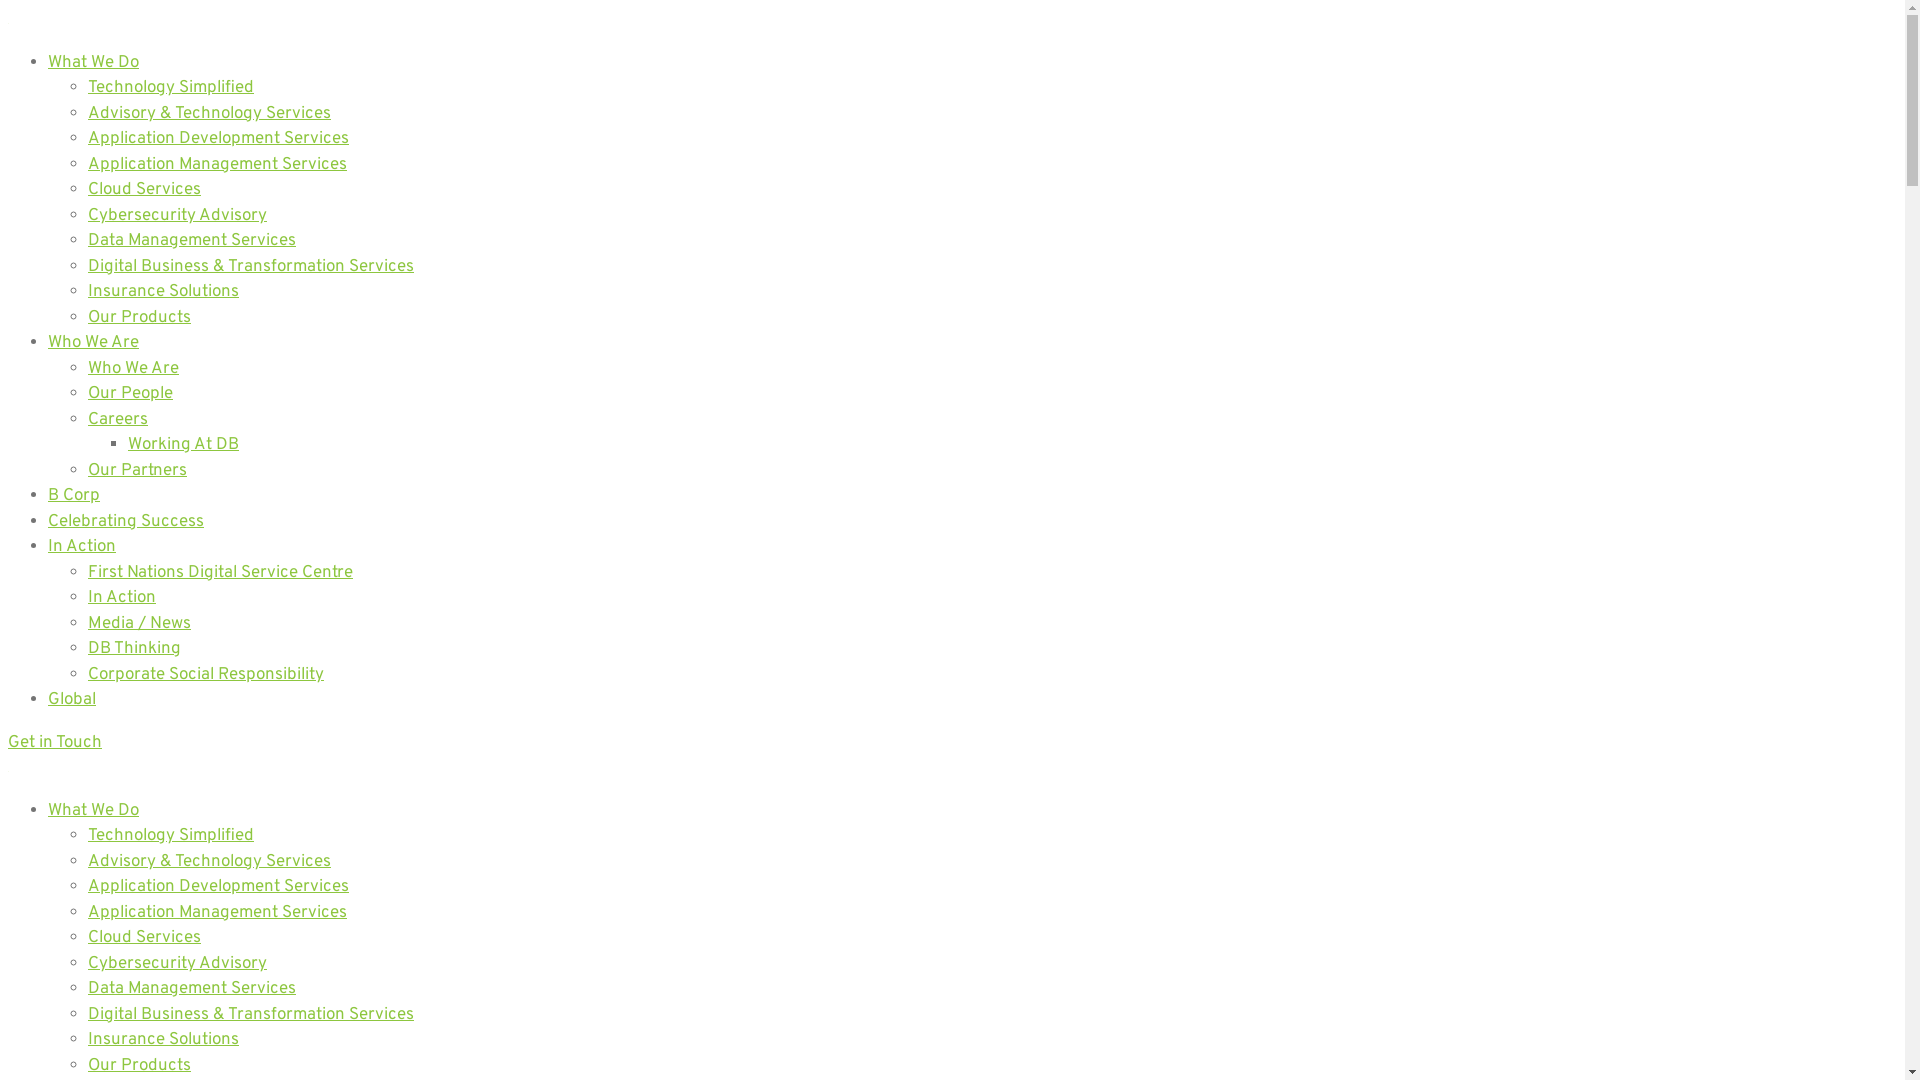 The width and height of the screenshot is (1920, 1080). What do you see at coordinates (192, 989) in the screenshot?
I see `Data Management Services` at bounding box center [192, 989].